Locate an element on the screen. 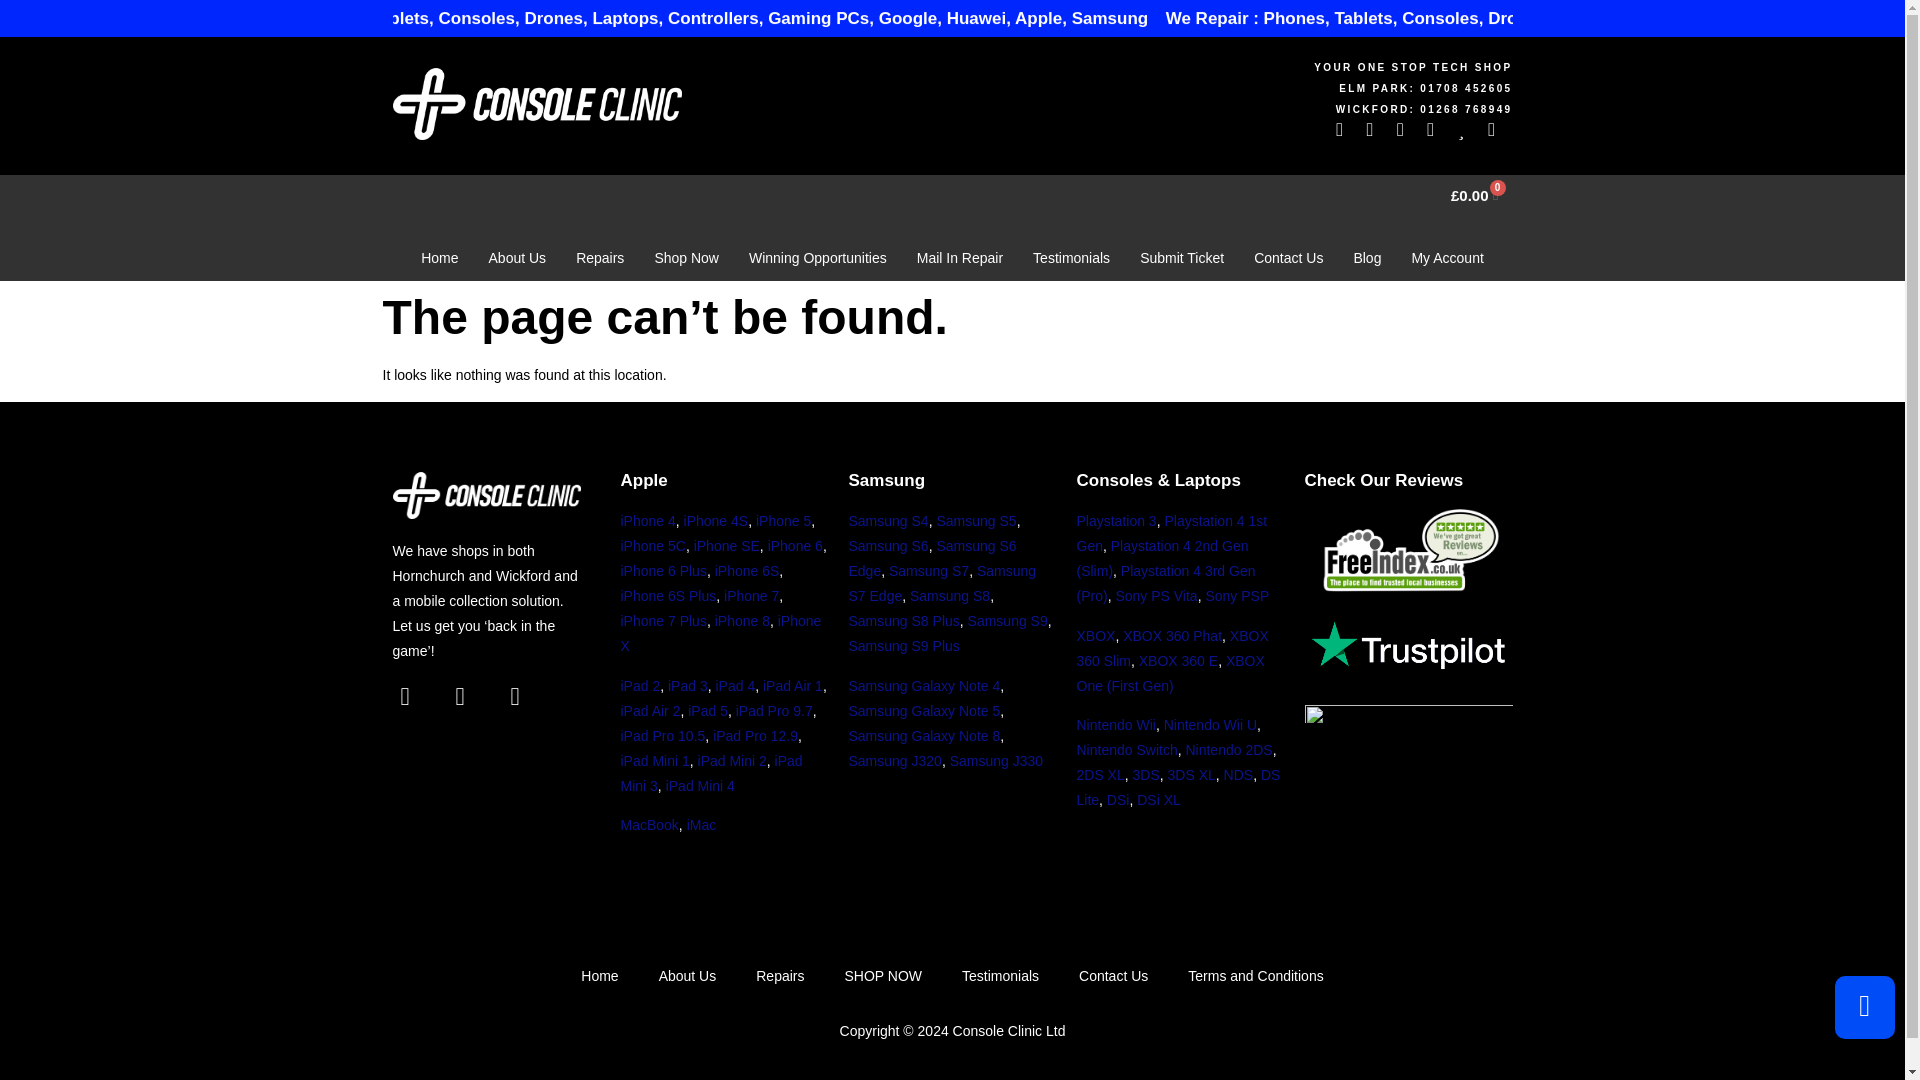 The height and width of the screenshot is (1080, 1920). ELM PARK: 01708 452605 is located at coordinates (1236, 88).